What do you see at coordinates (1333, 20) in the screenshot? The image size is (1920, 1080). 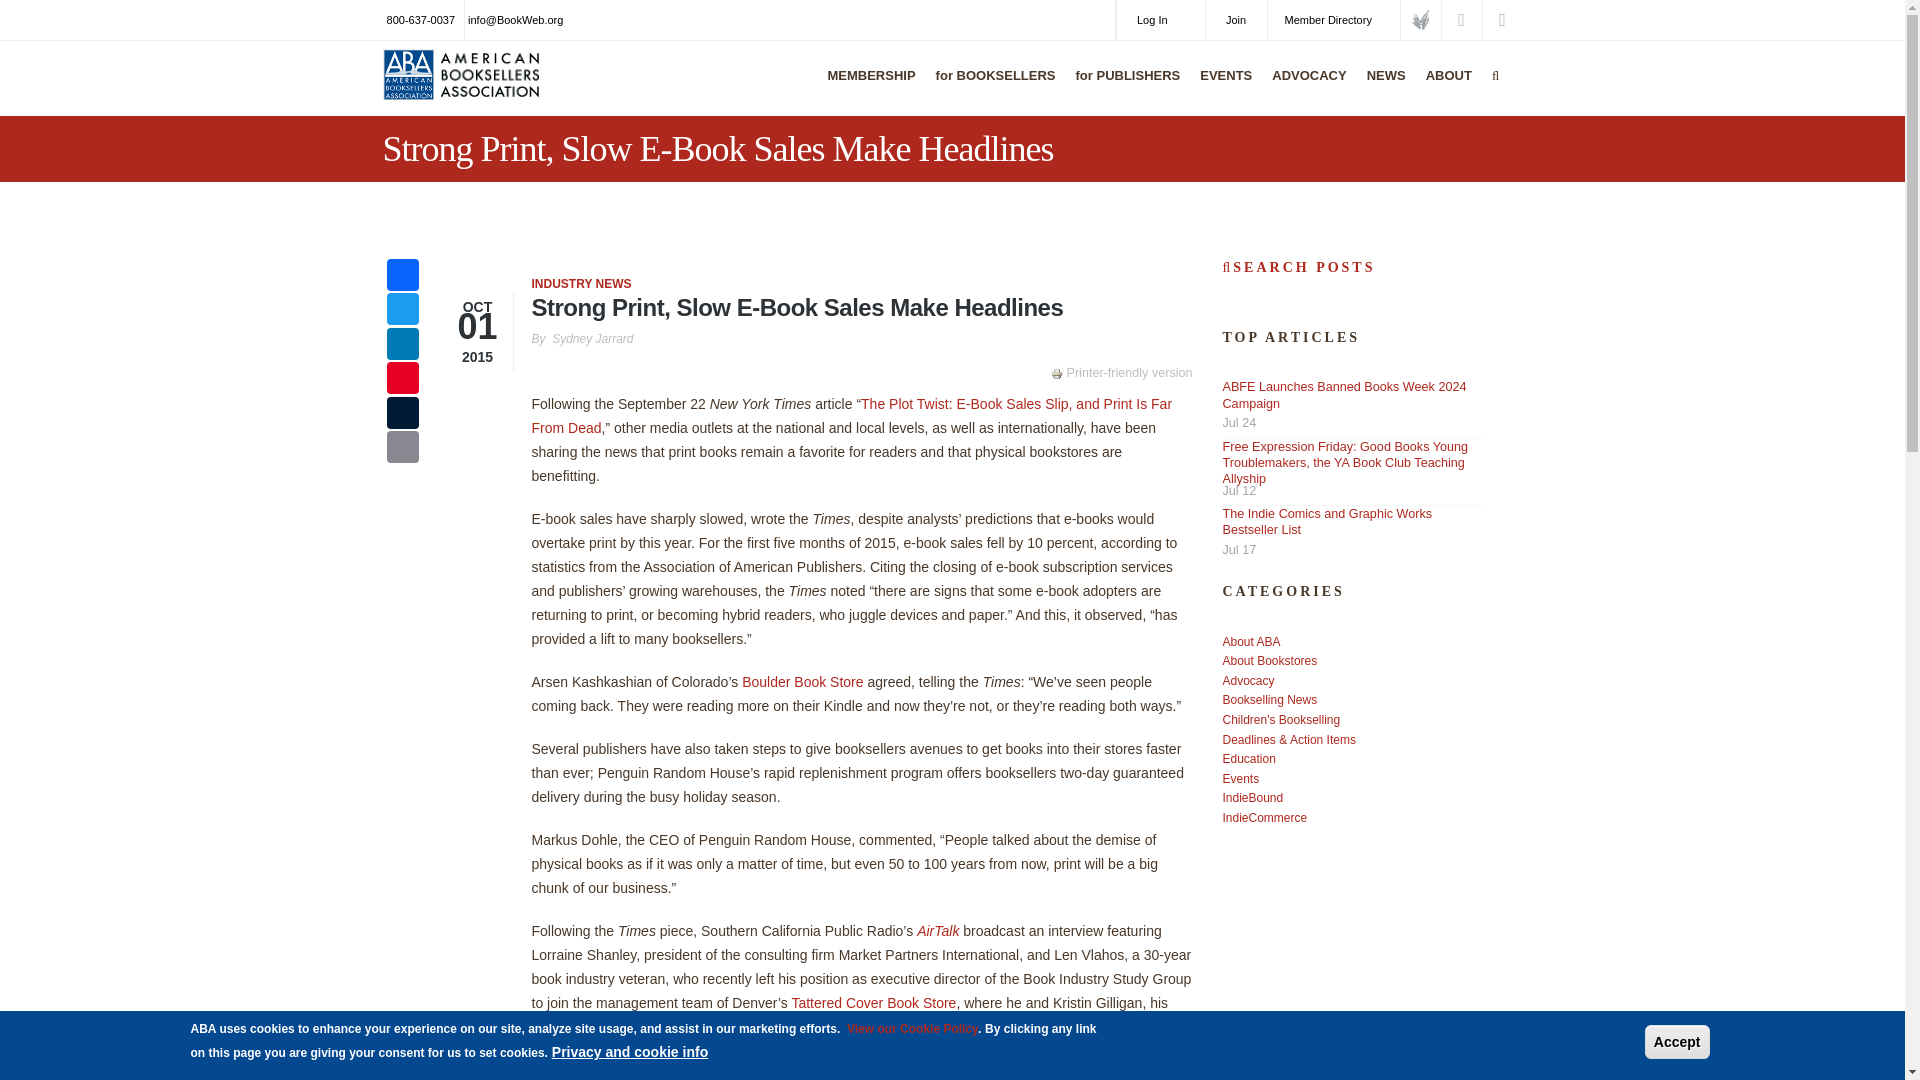 I see `Member Directory` at bounding box center [1333, 20].